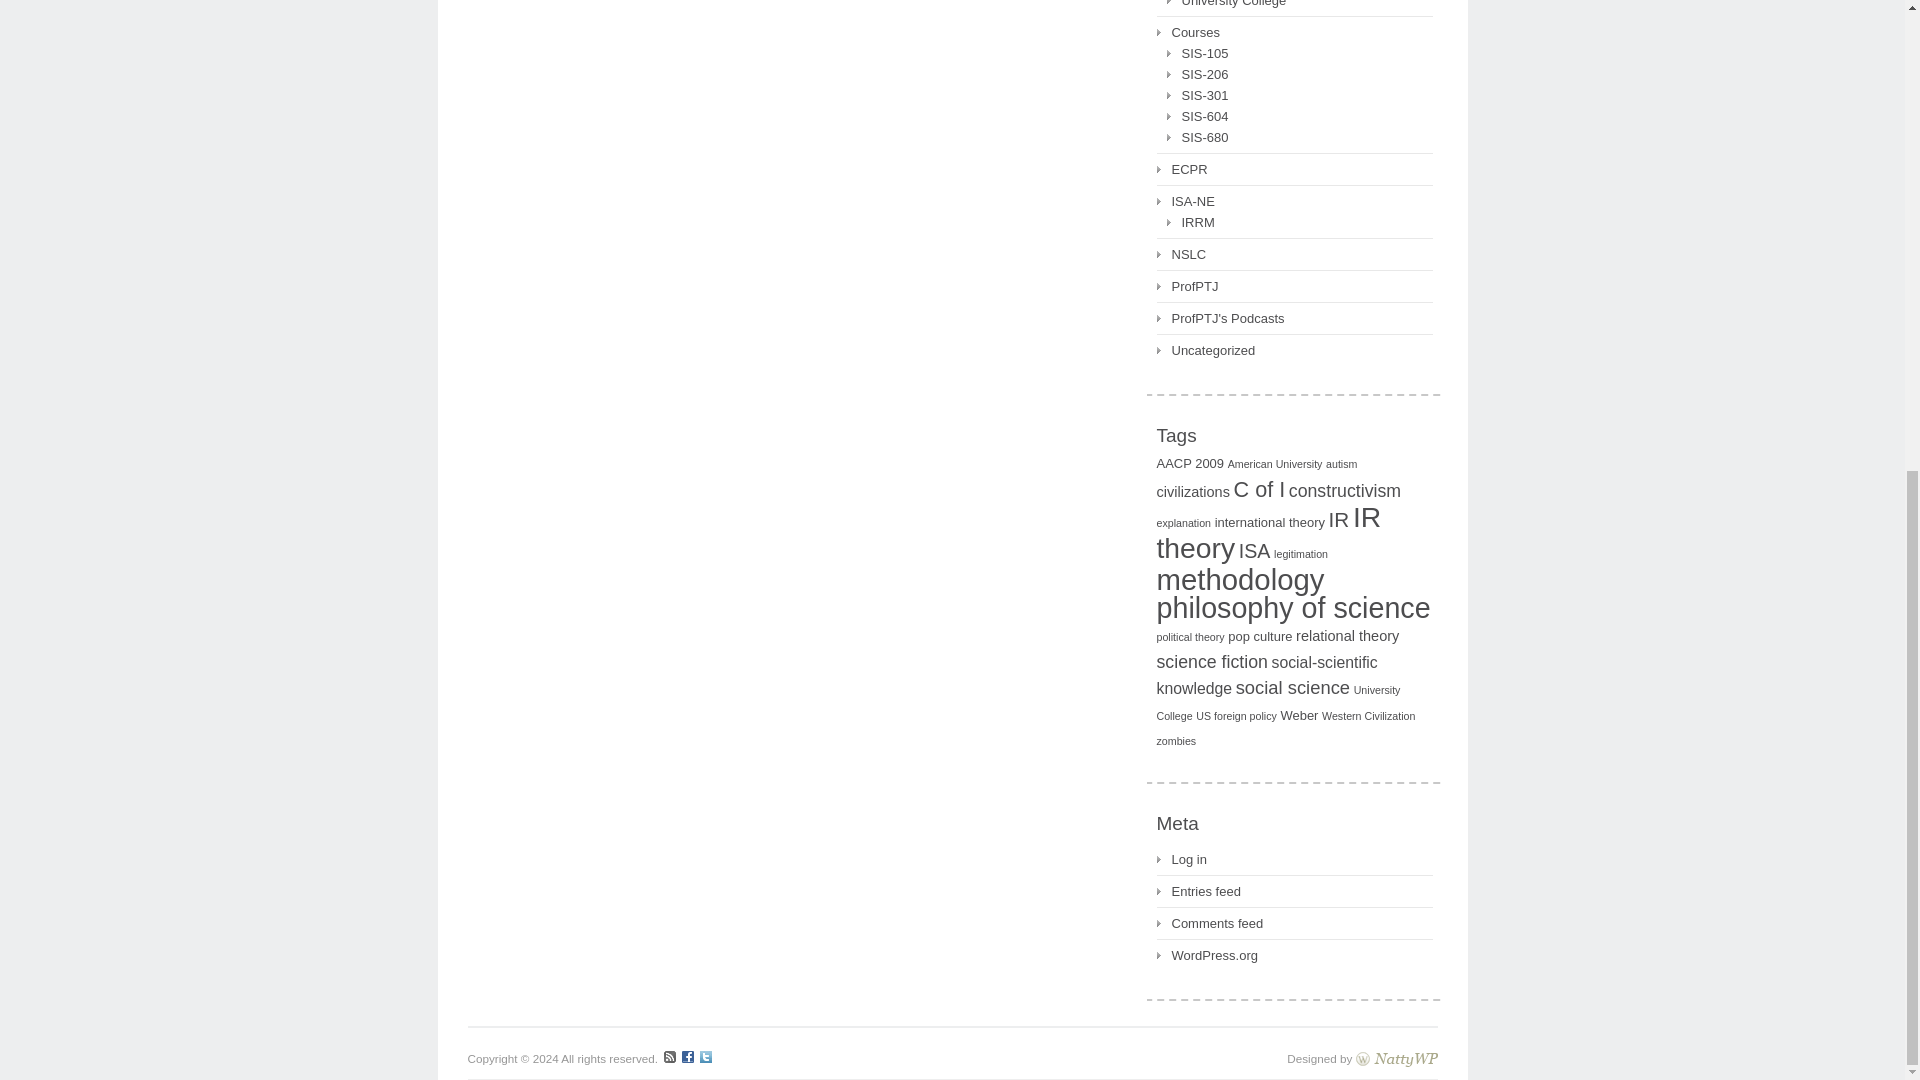 This screenshot has height=1080, width=1920. Describe the element at coordinates (1187, 32) in the screenshot. I see `Courses` at that location.